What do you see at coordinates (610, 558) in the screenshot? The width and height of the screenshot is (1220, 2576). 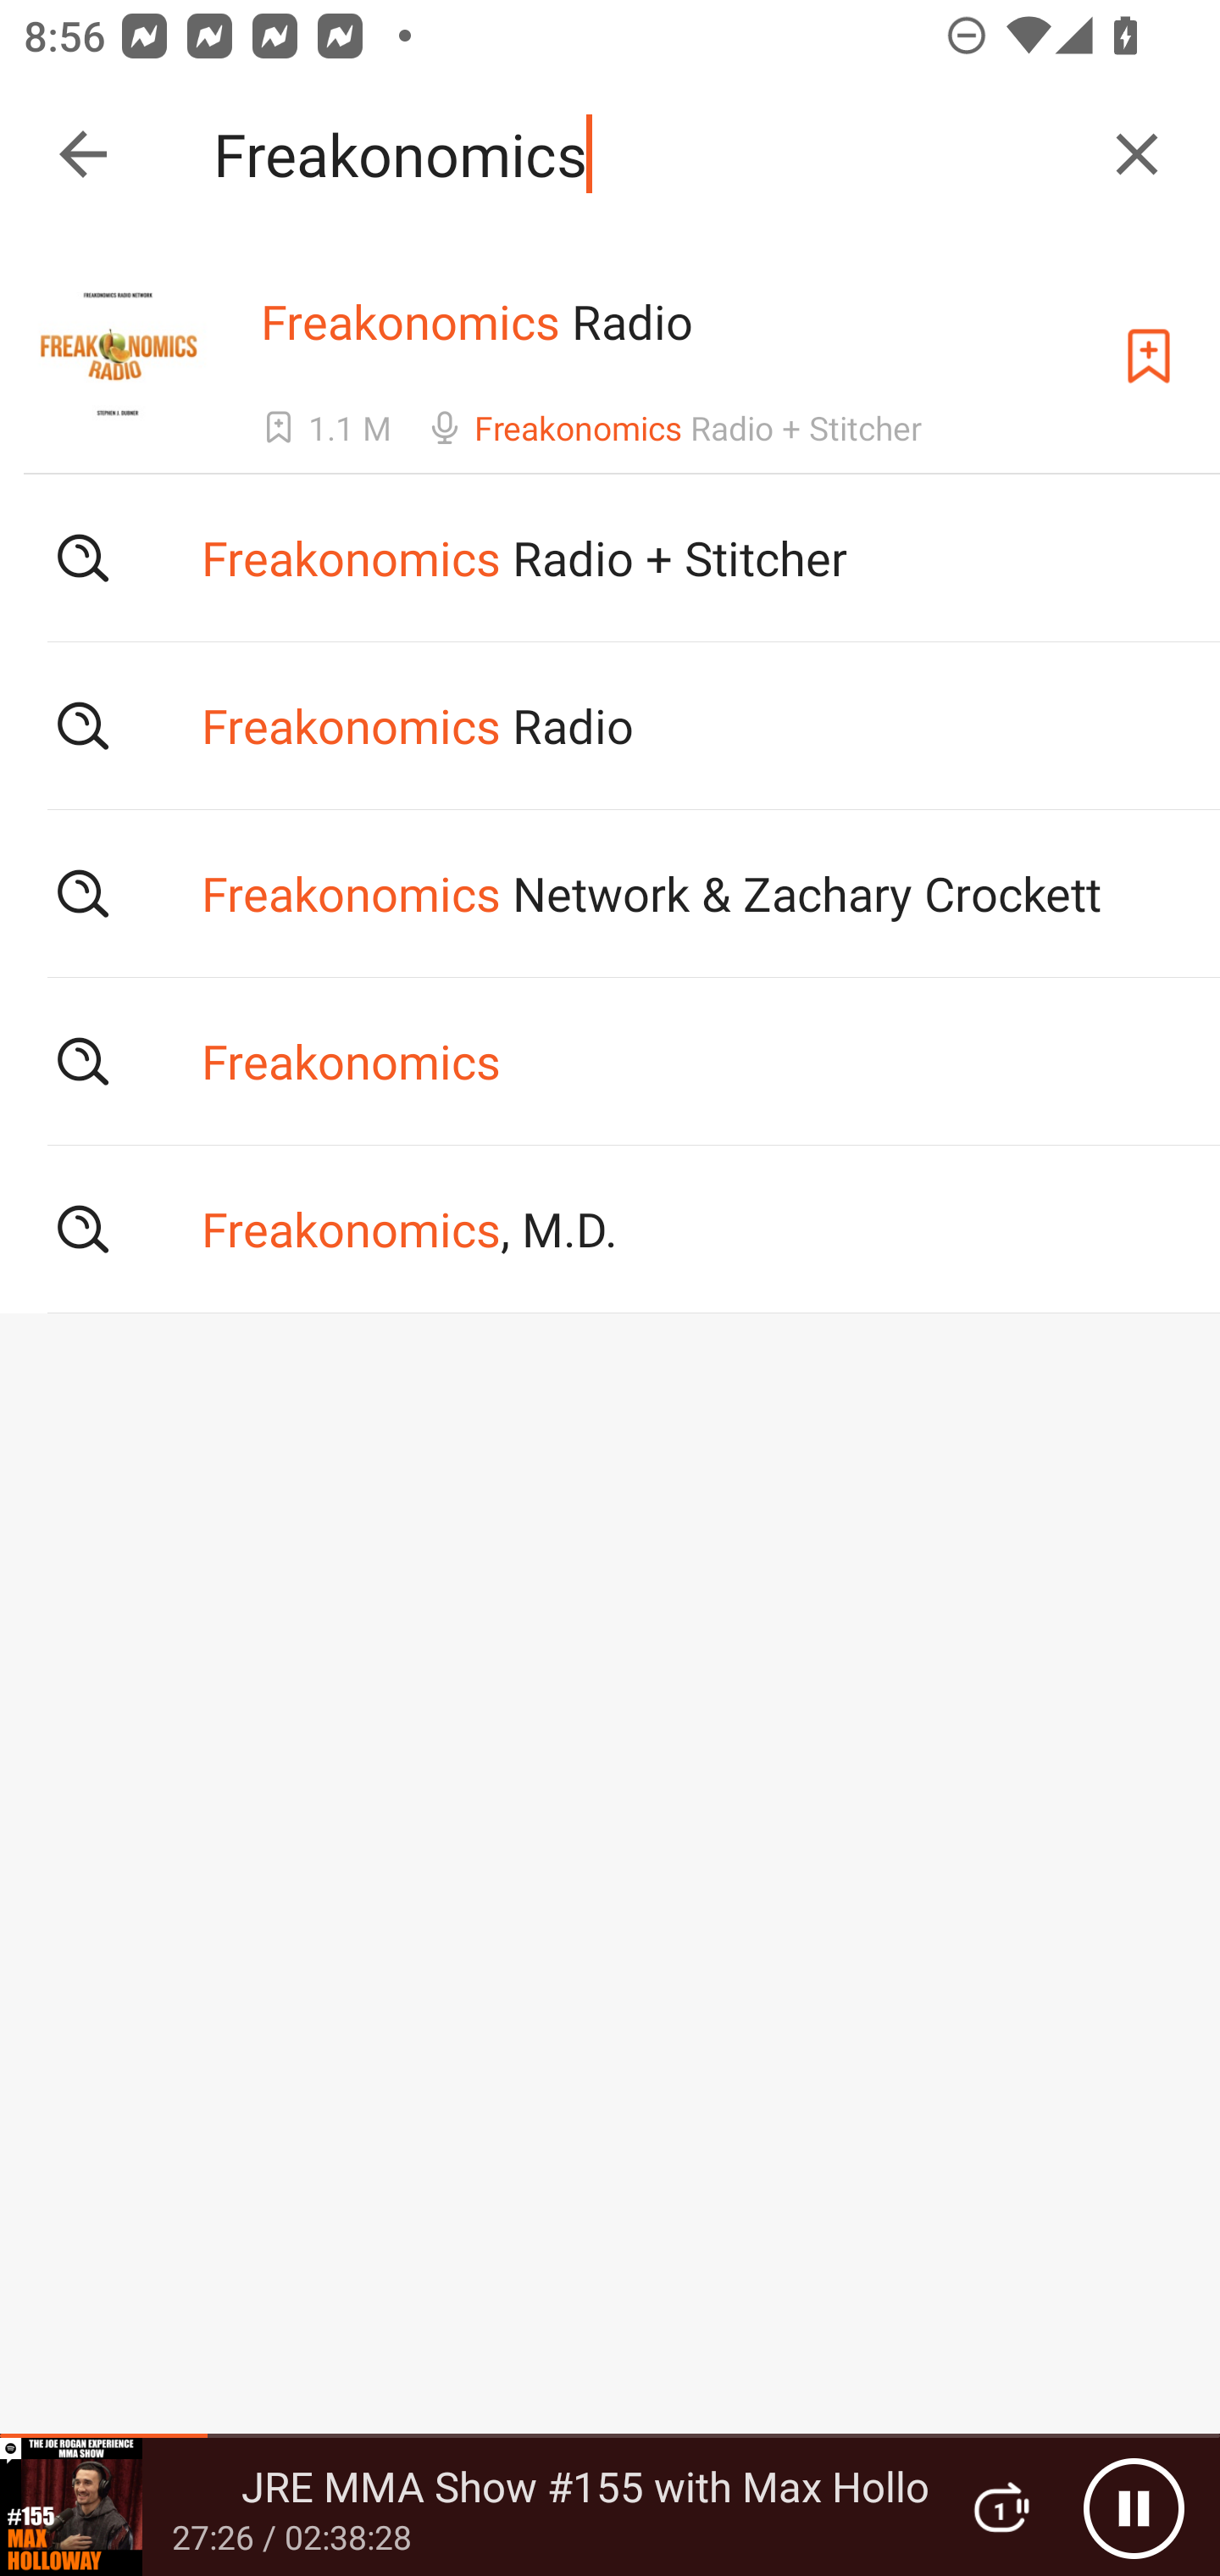 I see ` Freakonomics Radio + Stitcher` at bounding box center [610, 558].